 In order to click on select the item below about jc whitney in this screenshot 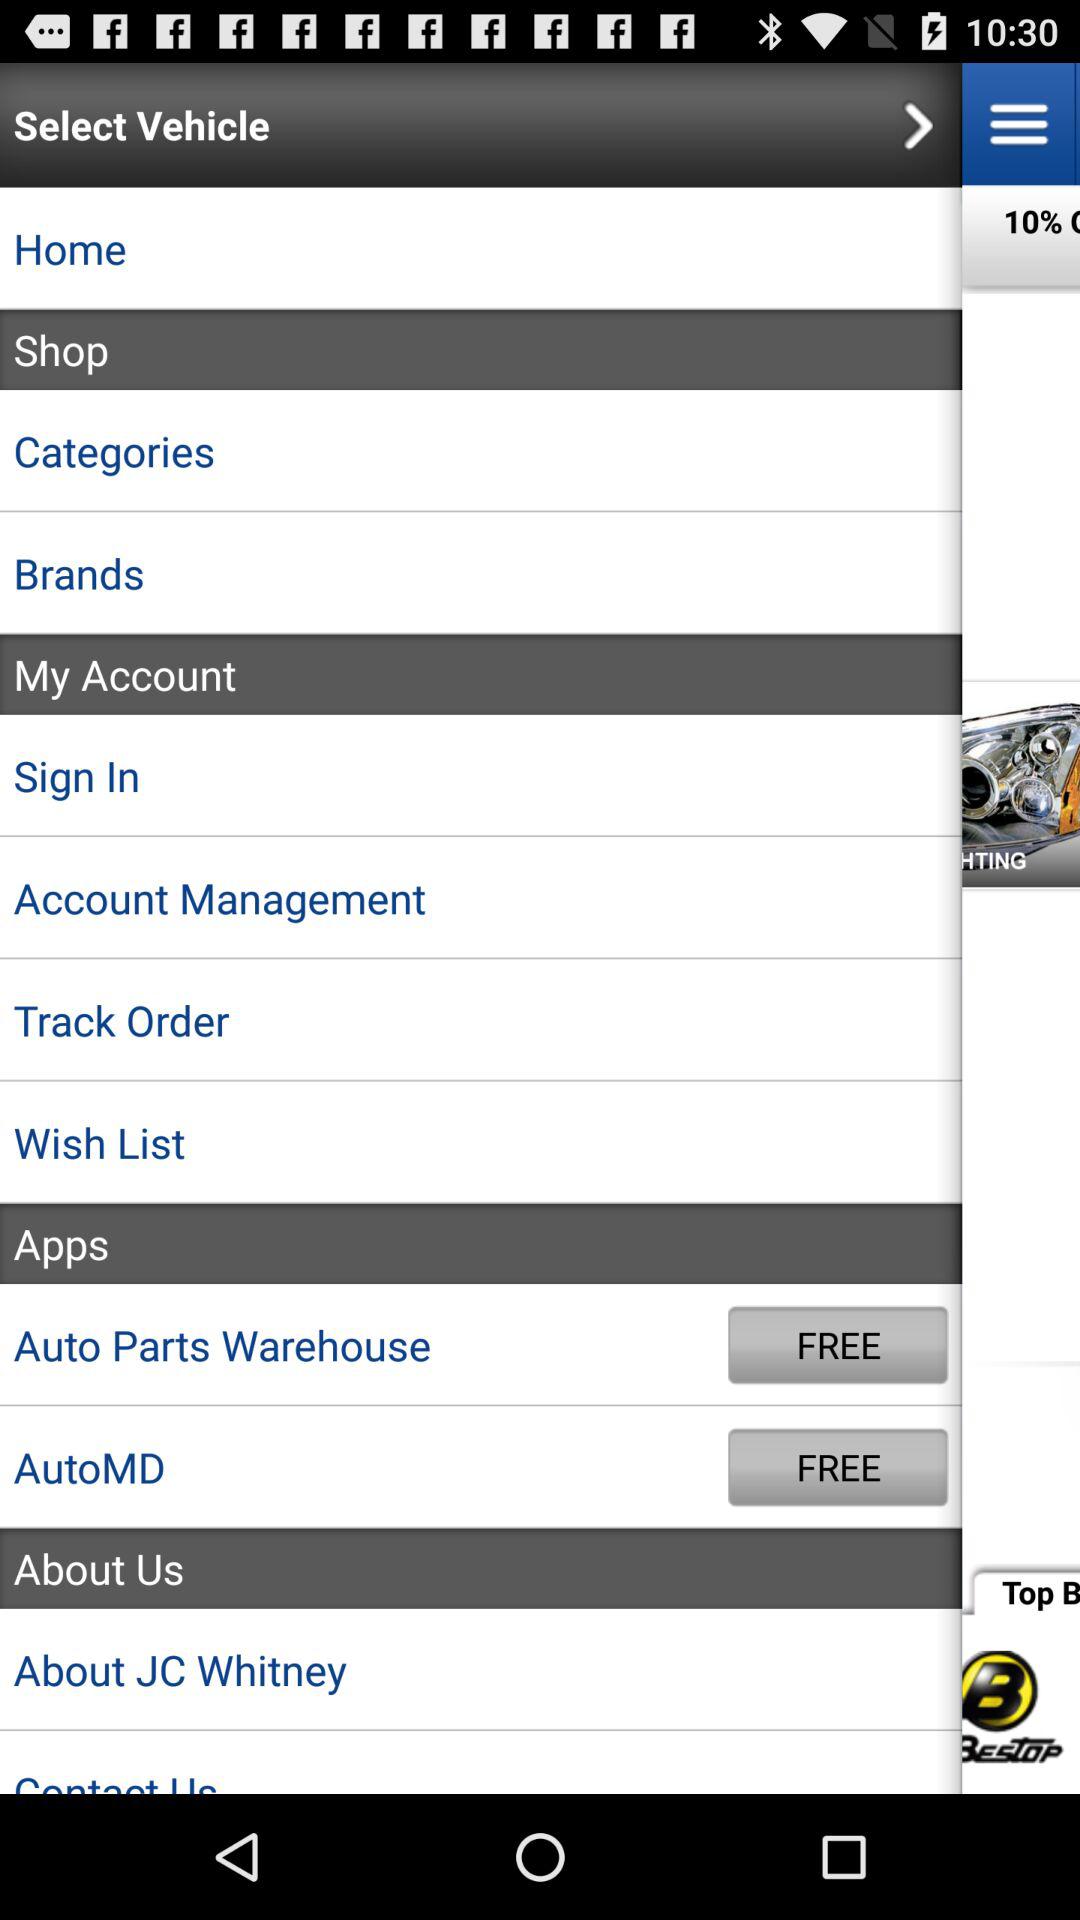, I will do `click(481, 1762)`.